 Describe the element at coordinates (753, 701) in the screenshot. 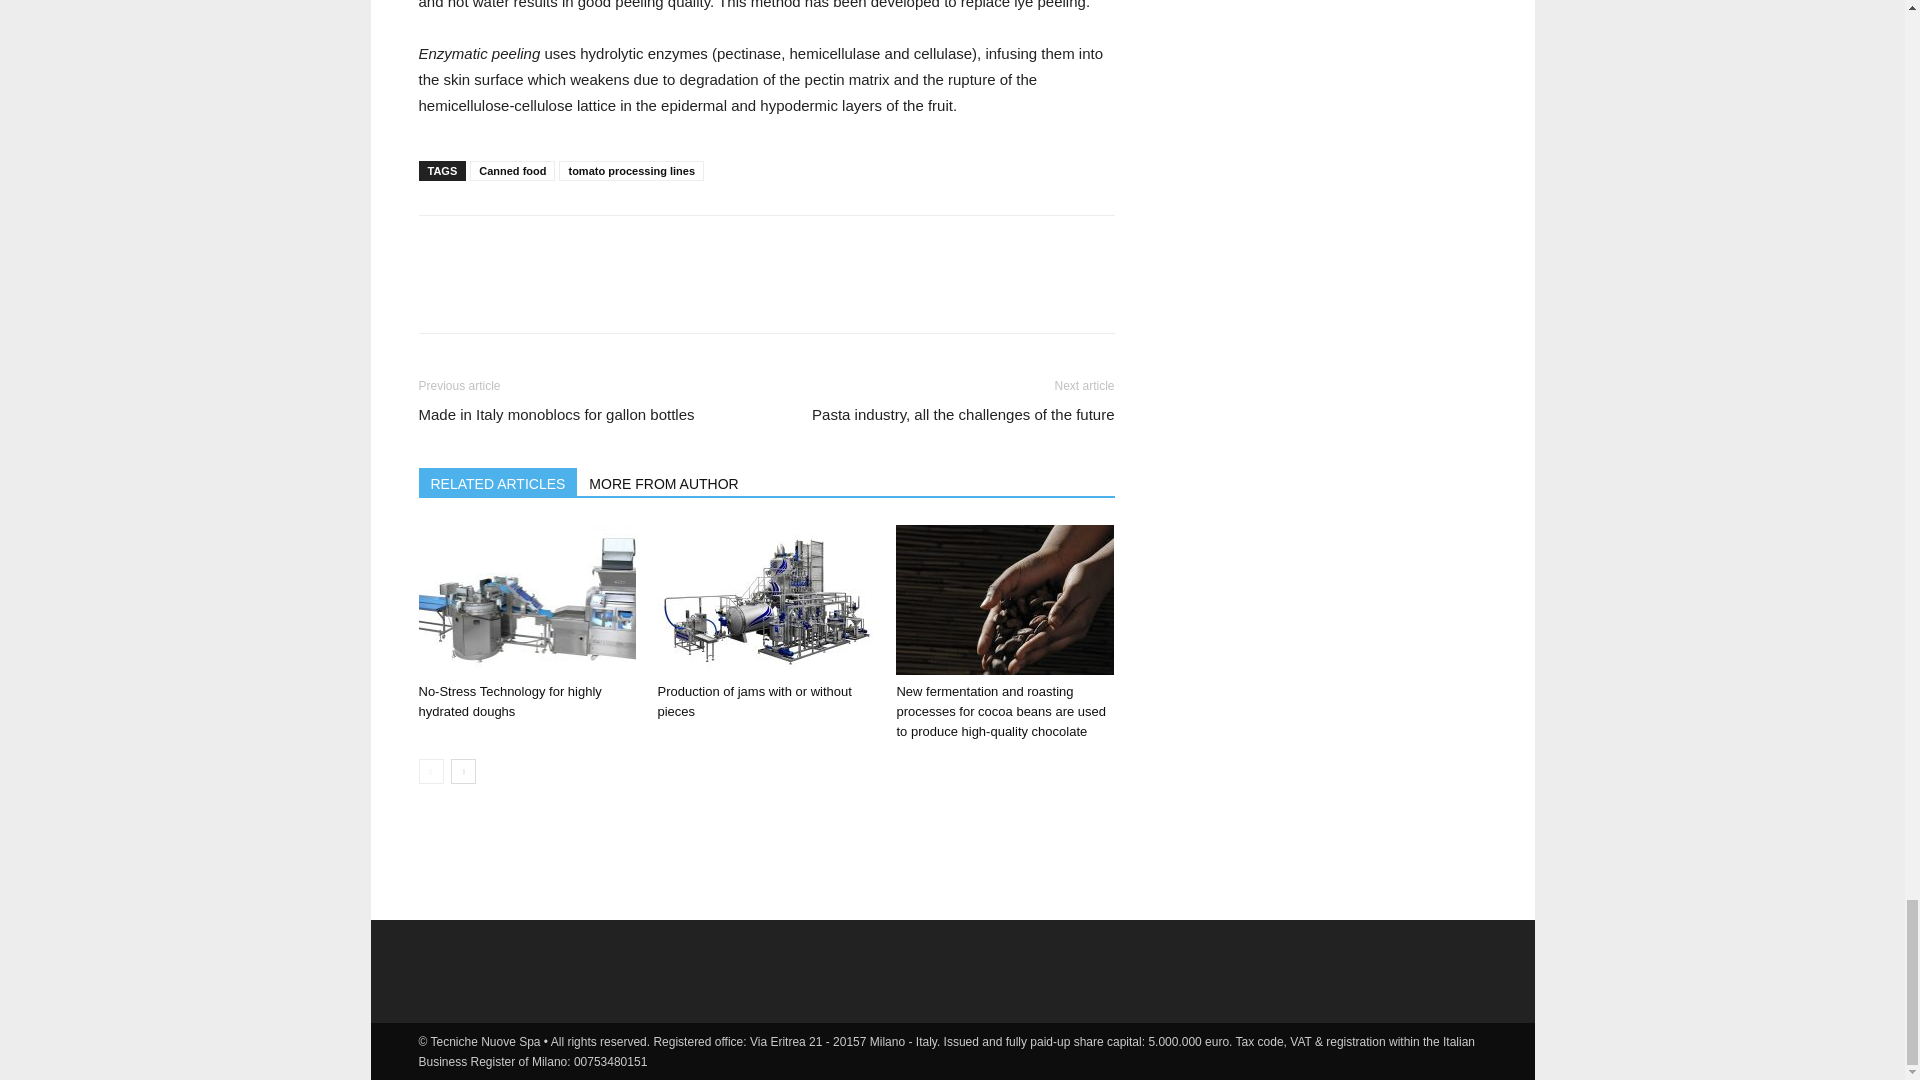

I see `Production of jams with or without pieces` at that location.